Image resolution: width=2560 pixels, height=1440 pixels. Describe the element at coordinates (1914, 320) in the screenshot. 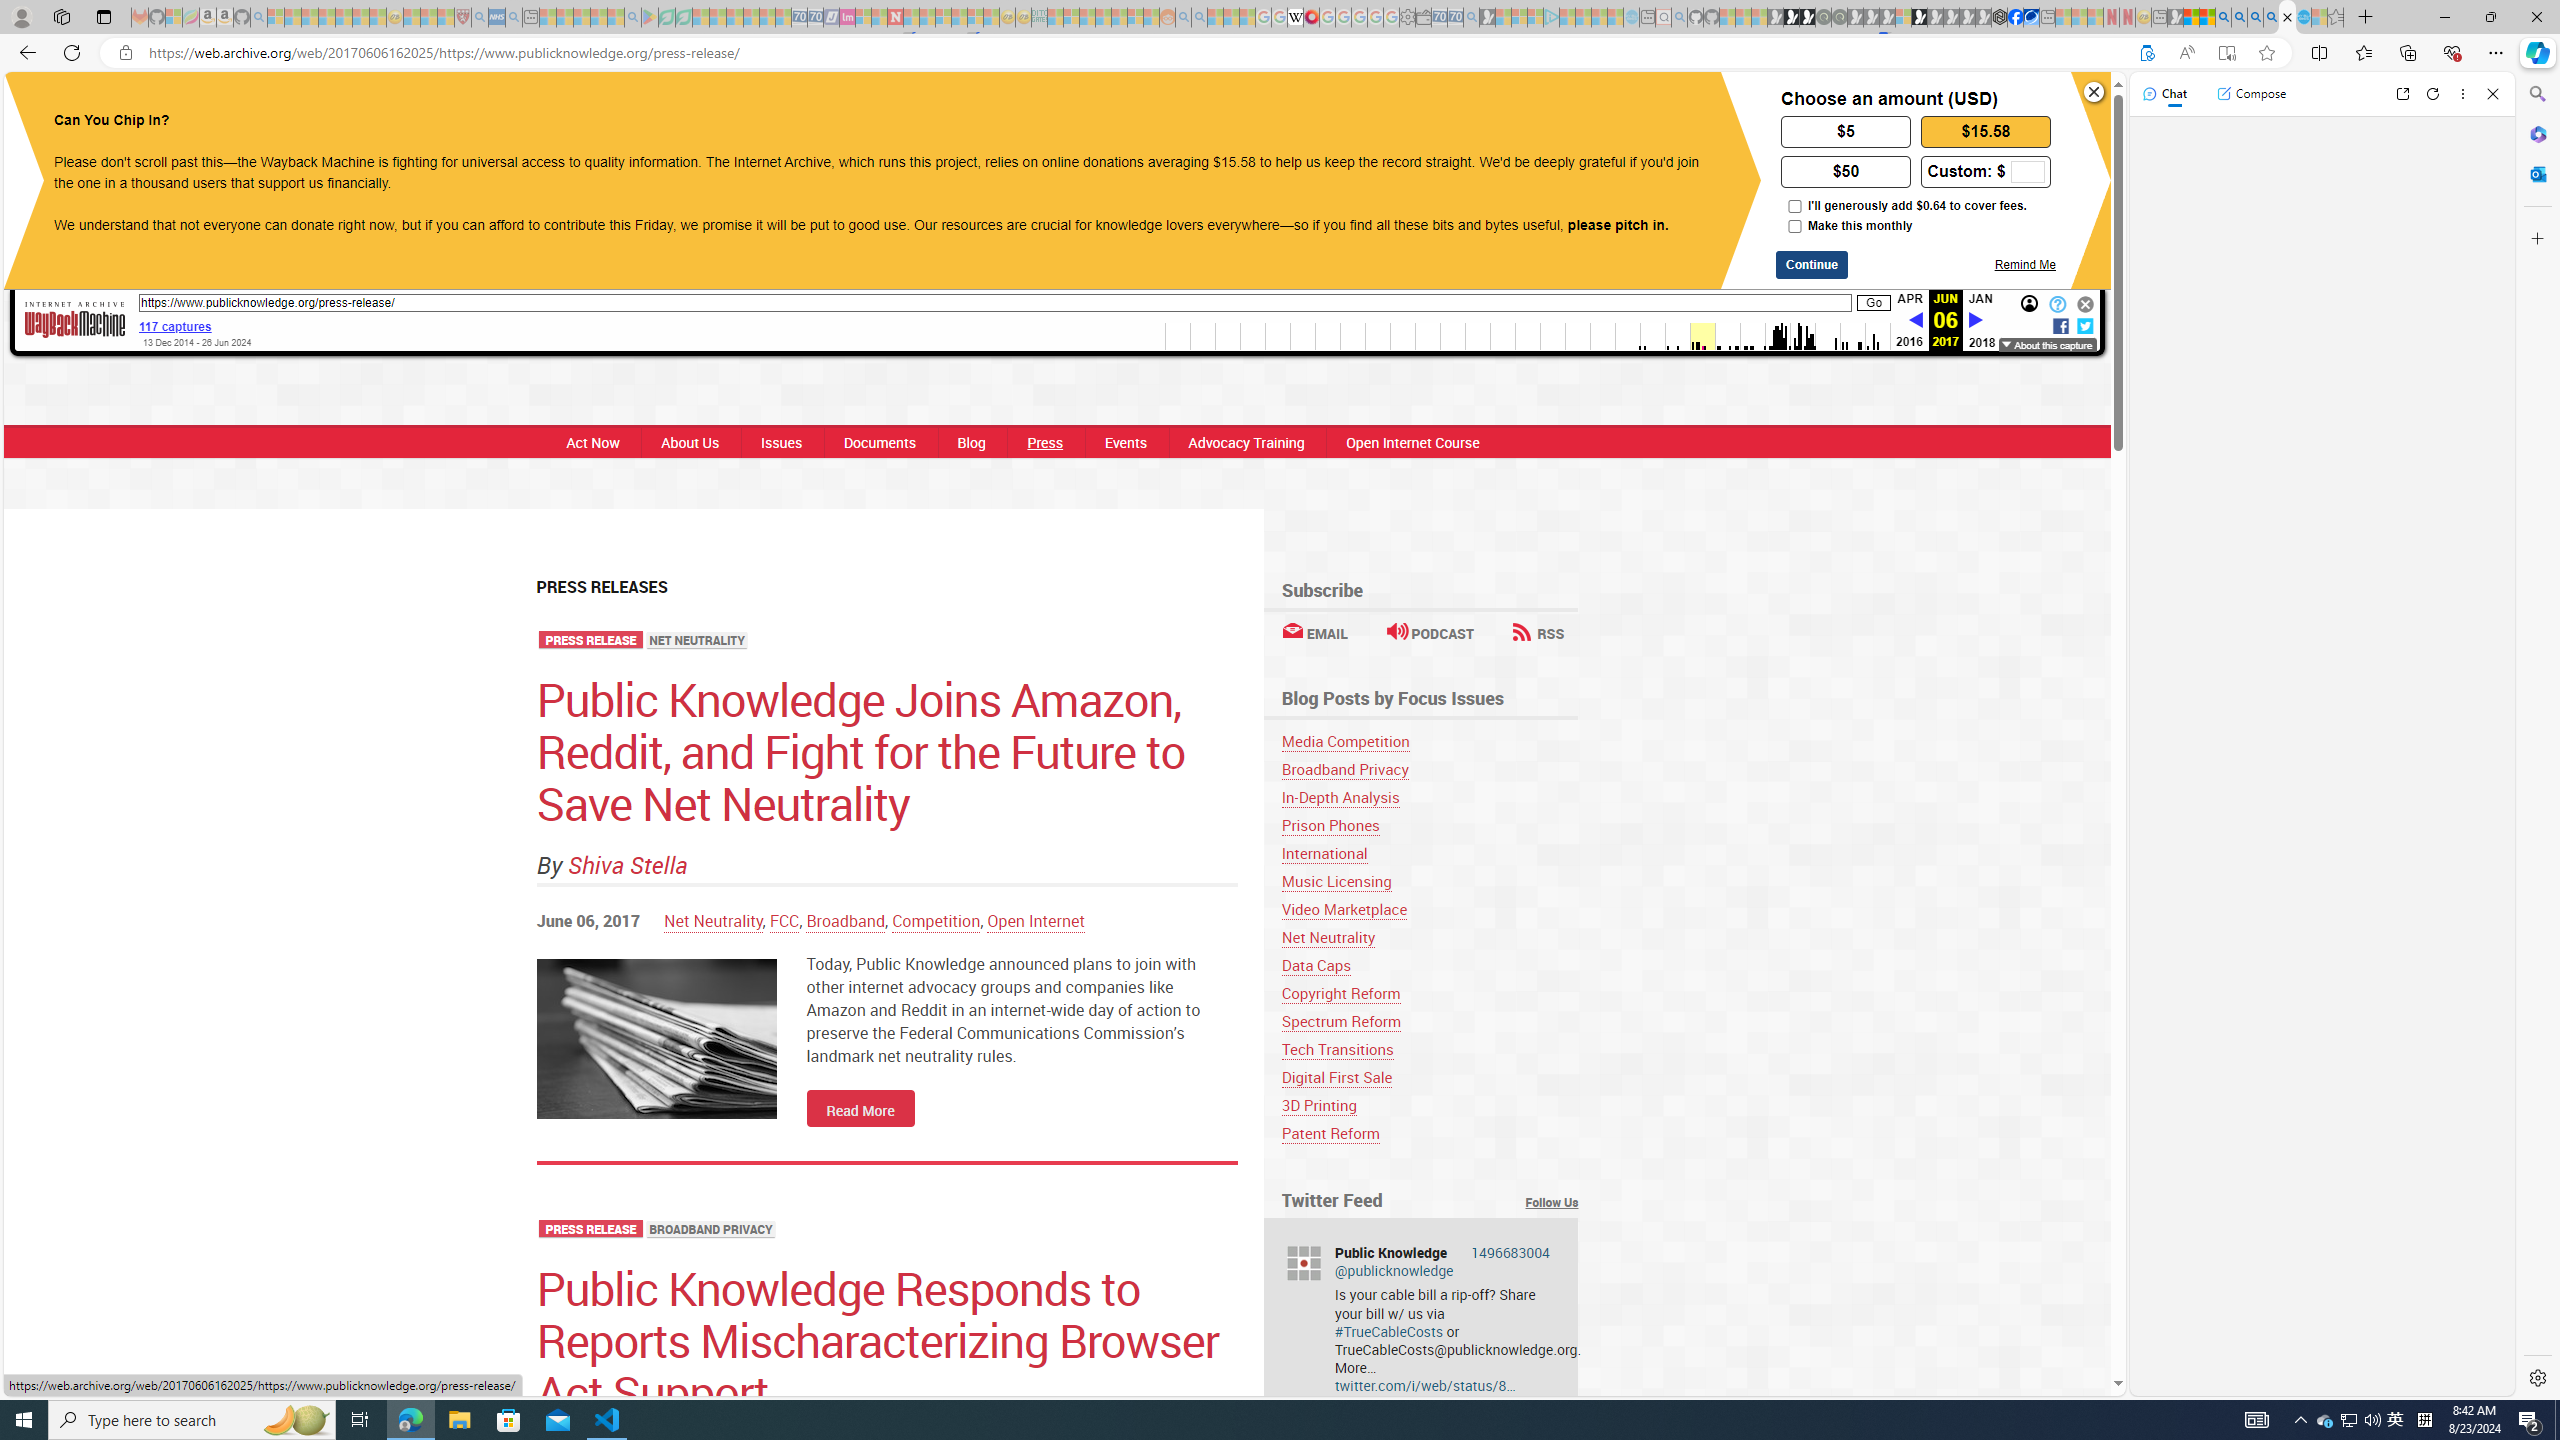

I see `Previous capture` at that location.